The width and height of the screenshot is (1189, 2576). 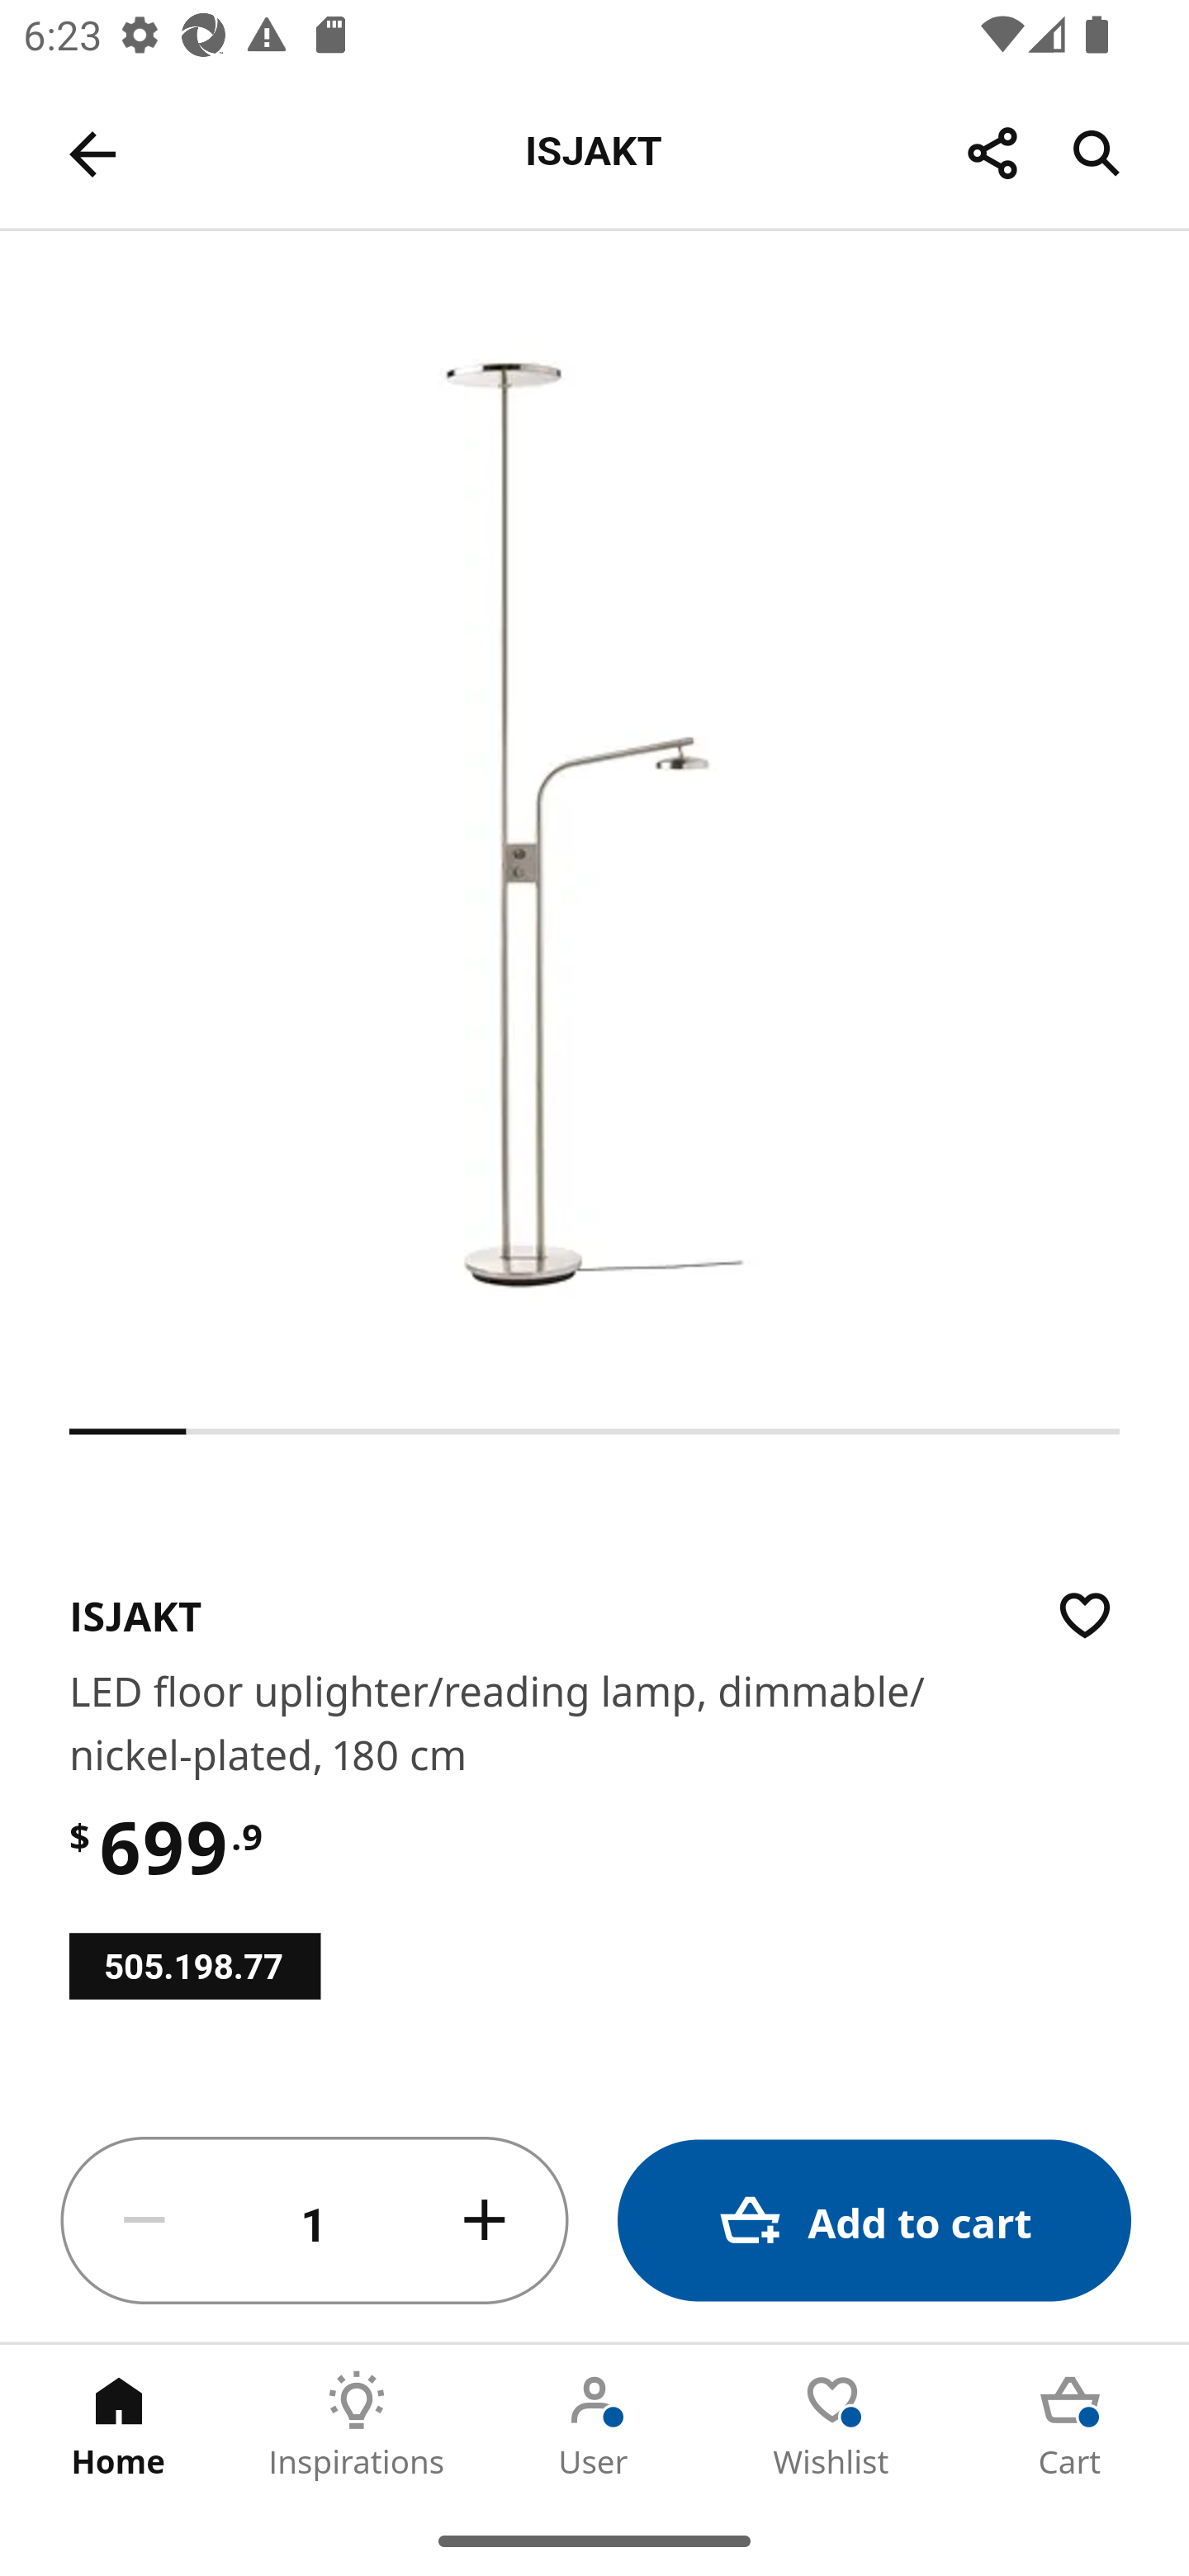 What do you see at coordinates (874, 2221) in the screenshot?
I see `Add to cart` at bounding box center [874, 2221].